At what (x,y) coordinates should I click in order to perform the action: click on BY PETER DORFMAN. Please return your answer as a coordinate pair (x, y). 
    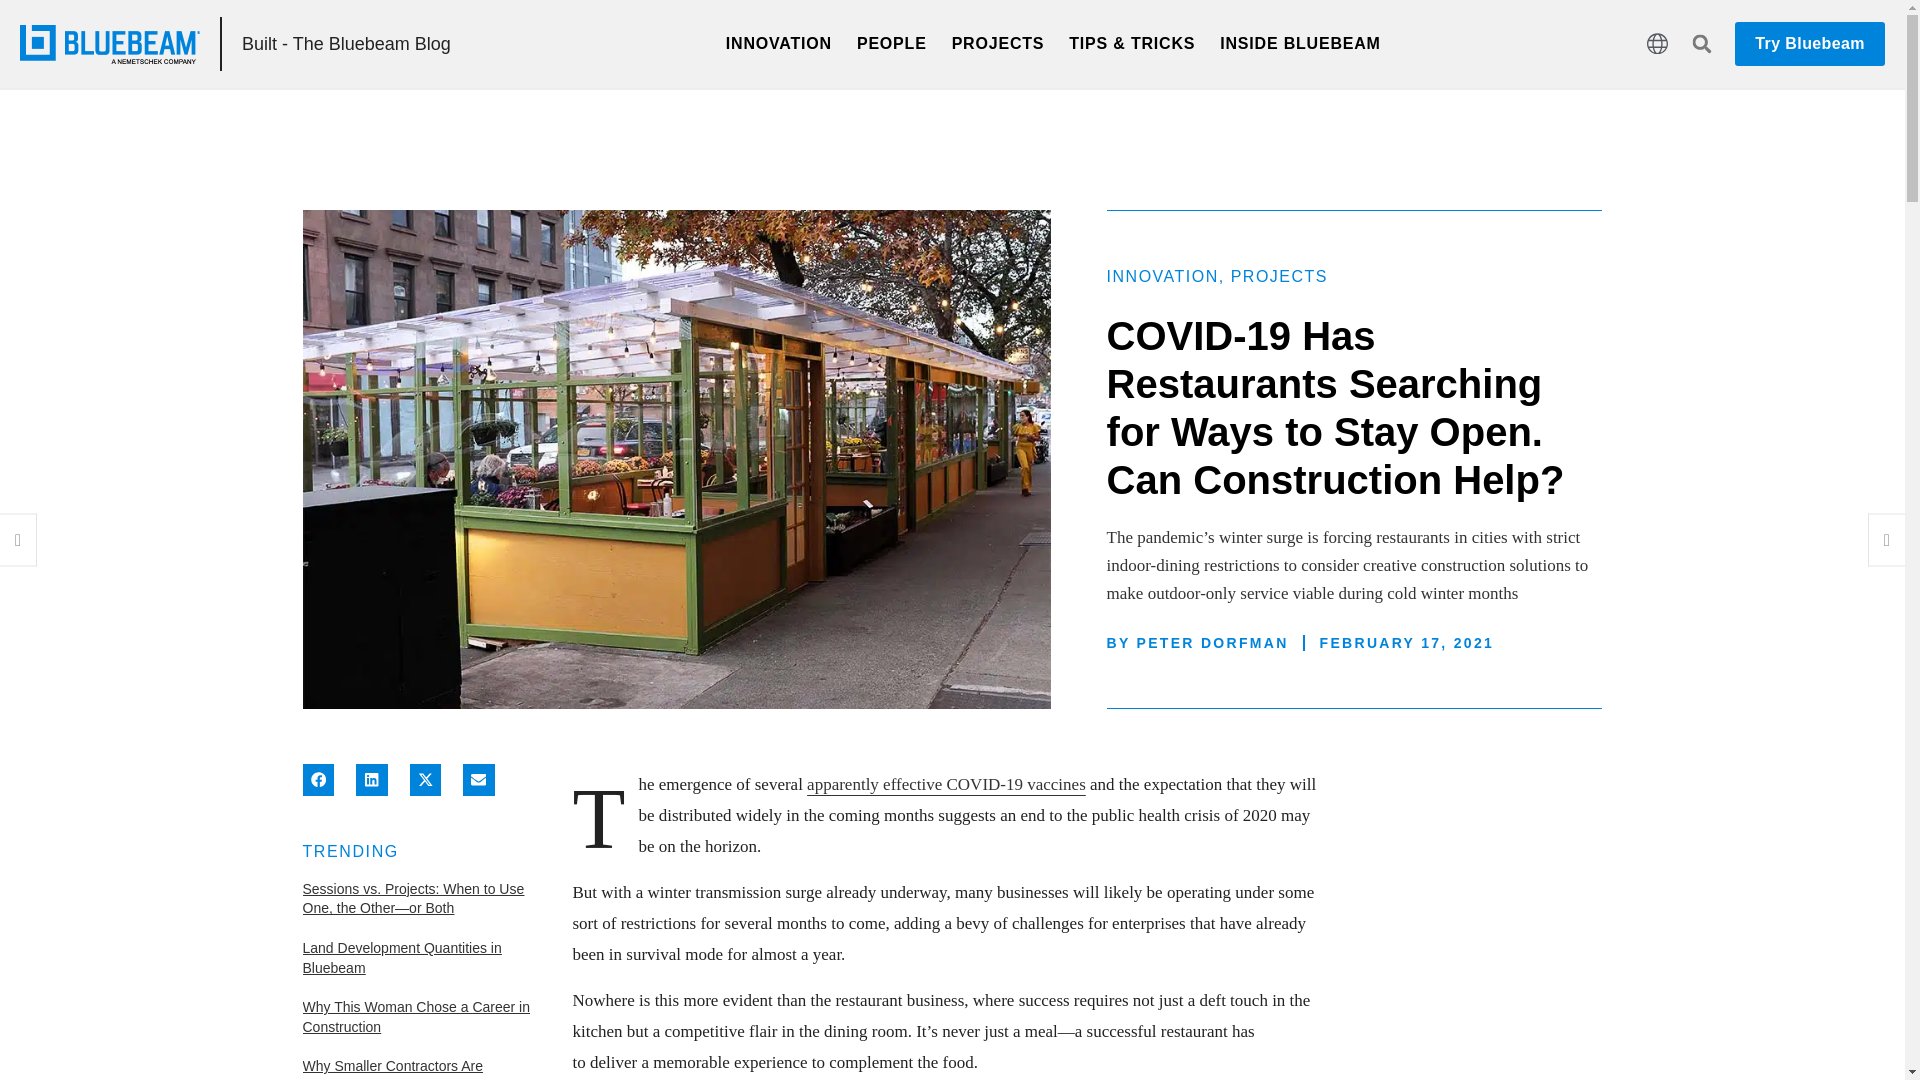
    Looking at the image, I should click on (1198, 642).